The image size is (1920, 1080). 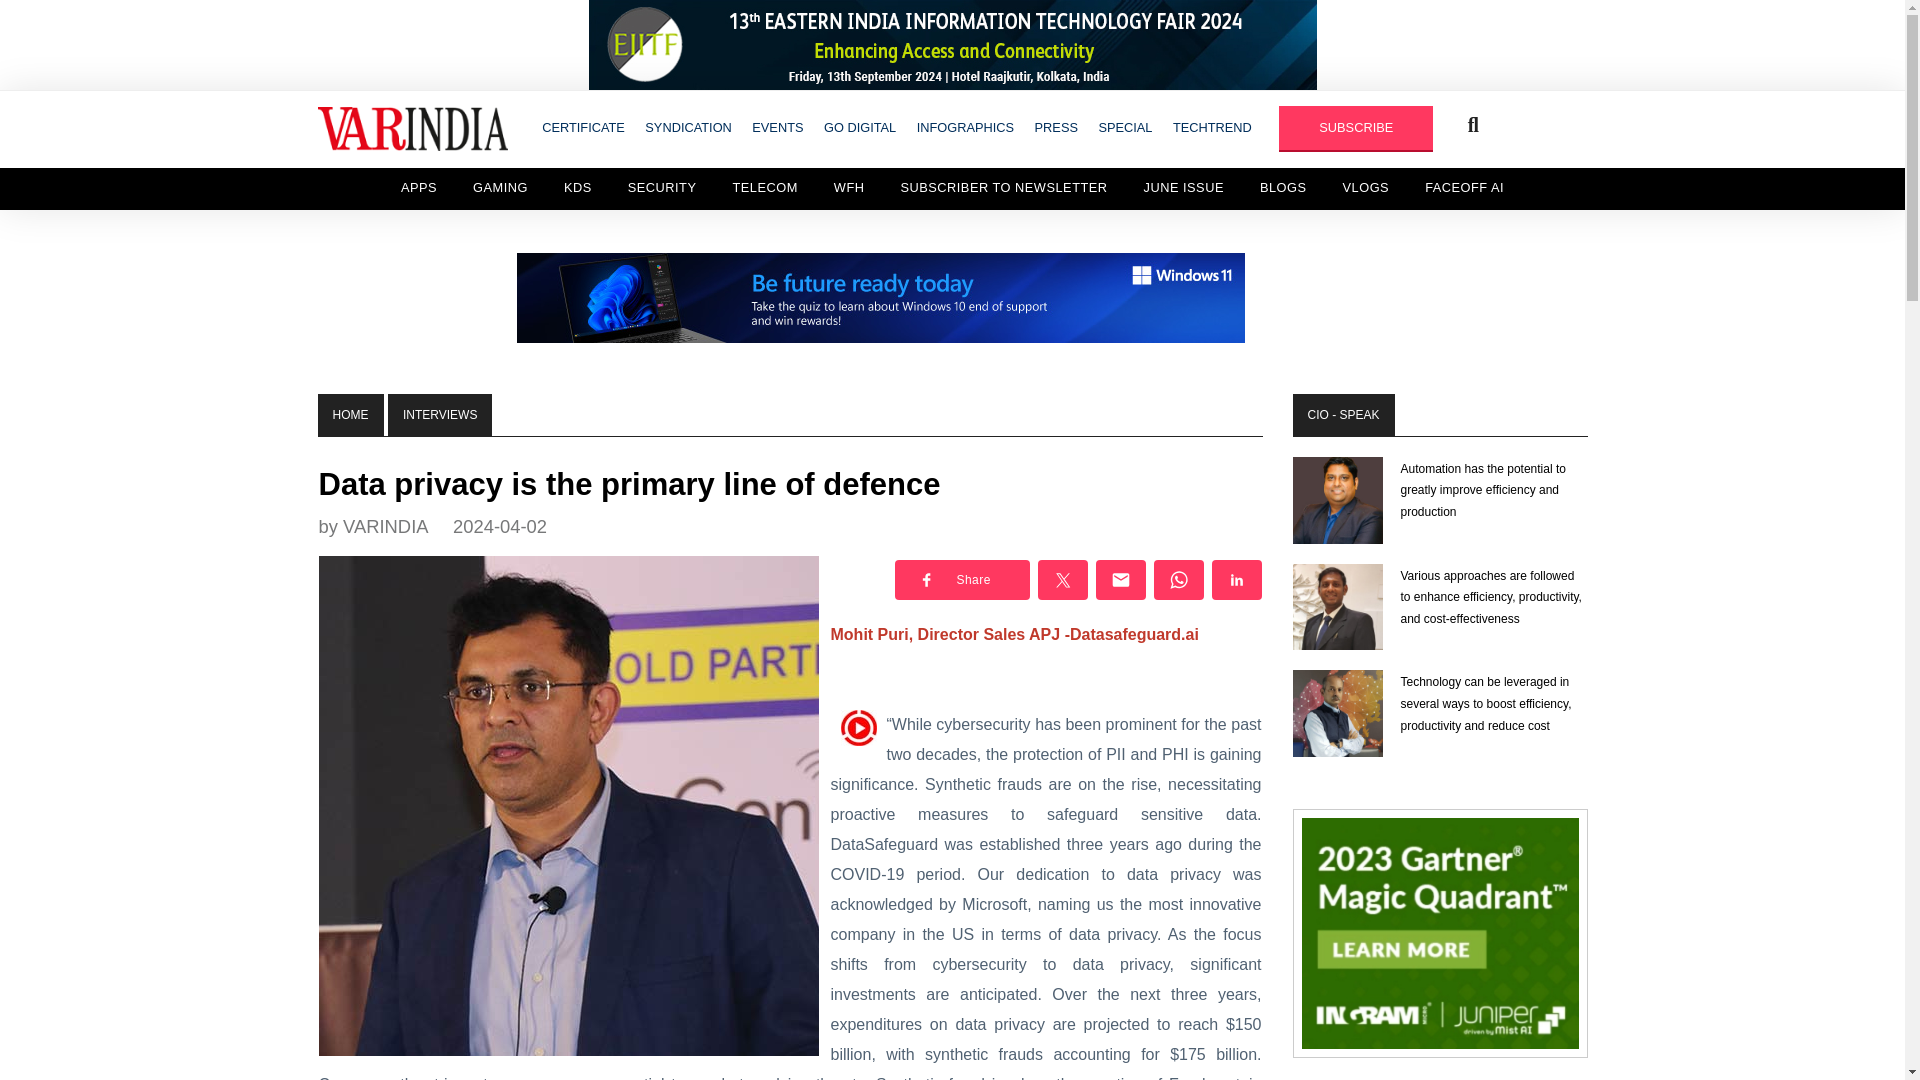 What do you see at coordinates (777, 127) in the screenshot?
I see `EVENTS` at bounding box center [777, 127].